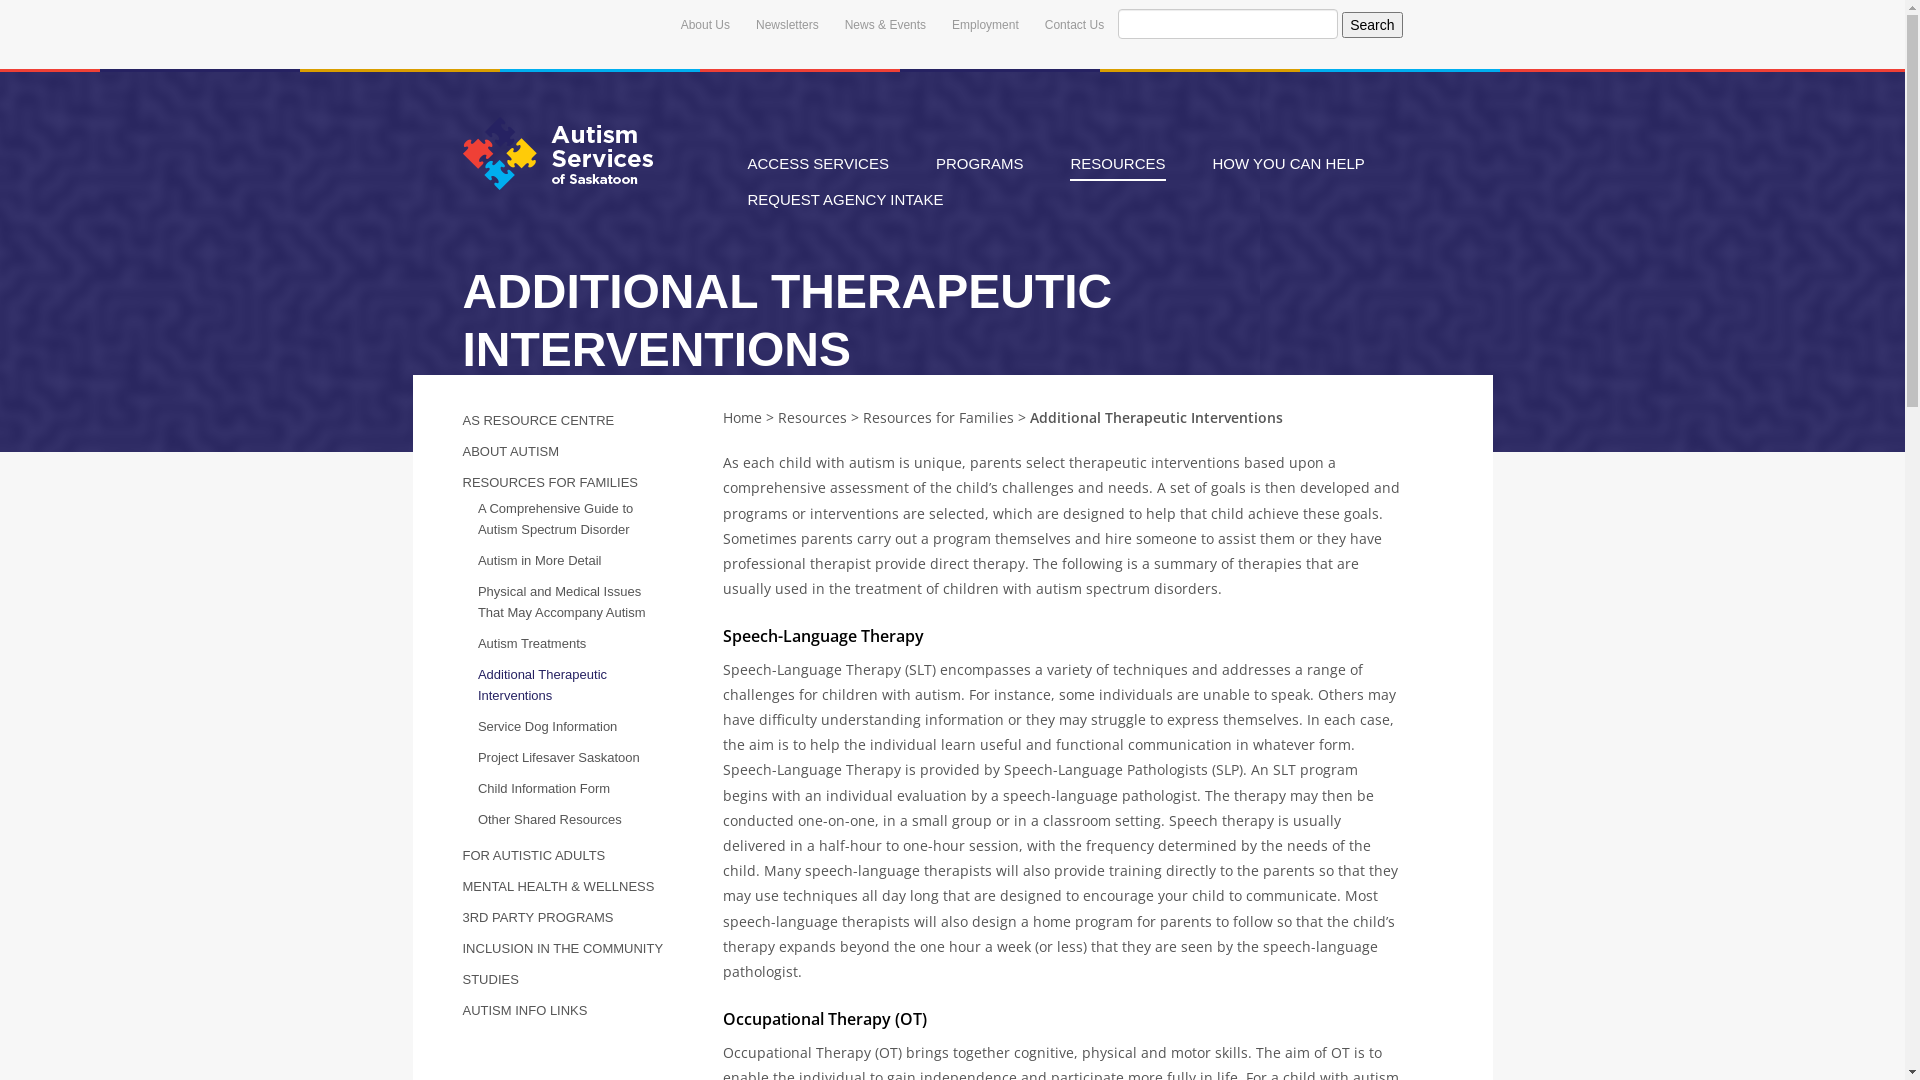 This screenshot has height=1080, width=1920. Describe the element at coordinates (550, 820) in the screenshot. I see `Other Shared Resources` at that location.